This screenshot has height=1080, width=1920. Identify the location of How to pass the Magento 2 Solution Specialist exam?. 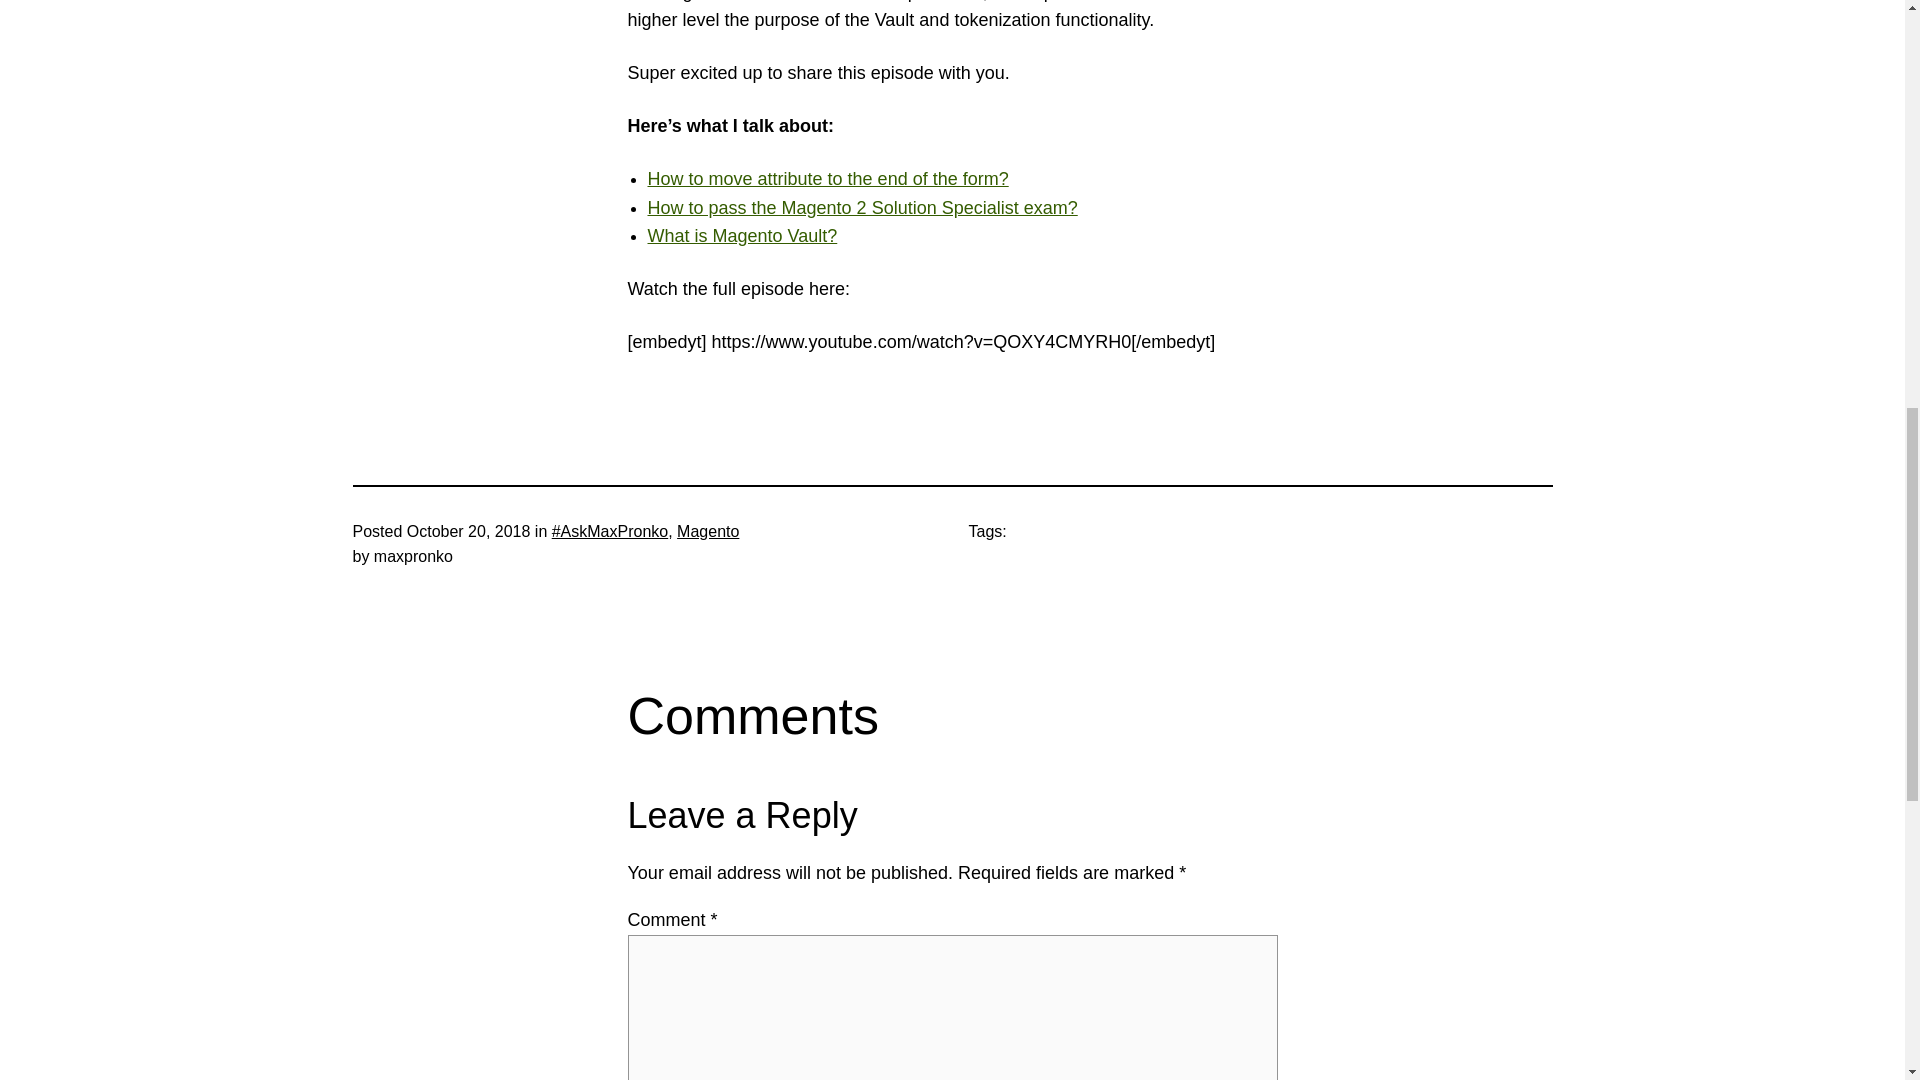
(862, 208).